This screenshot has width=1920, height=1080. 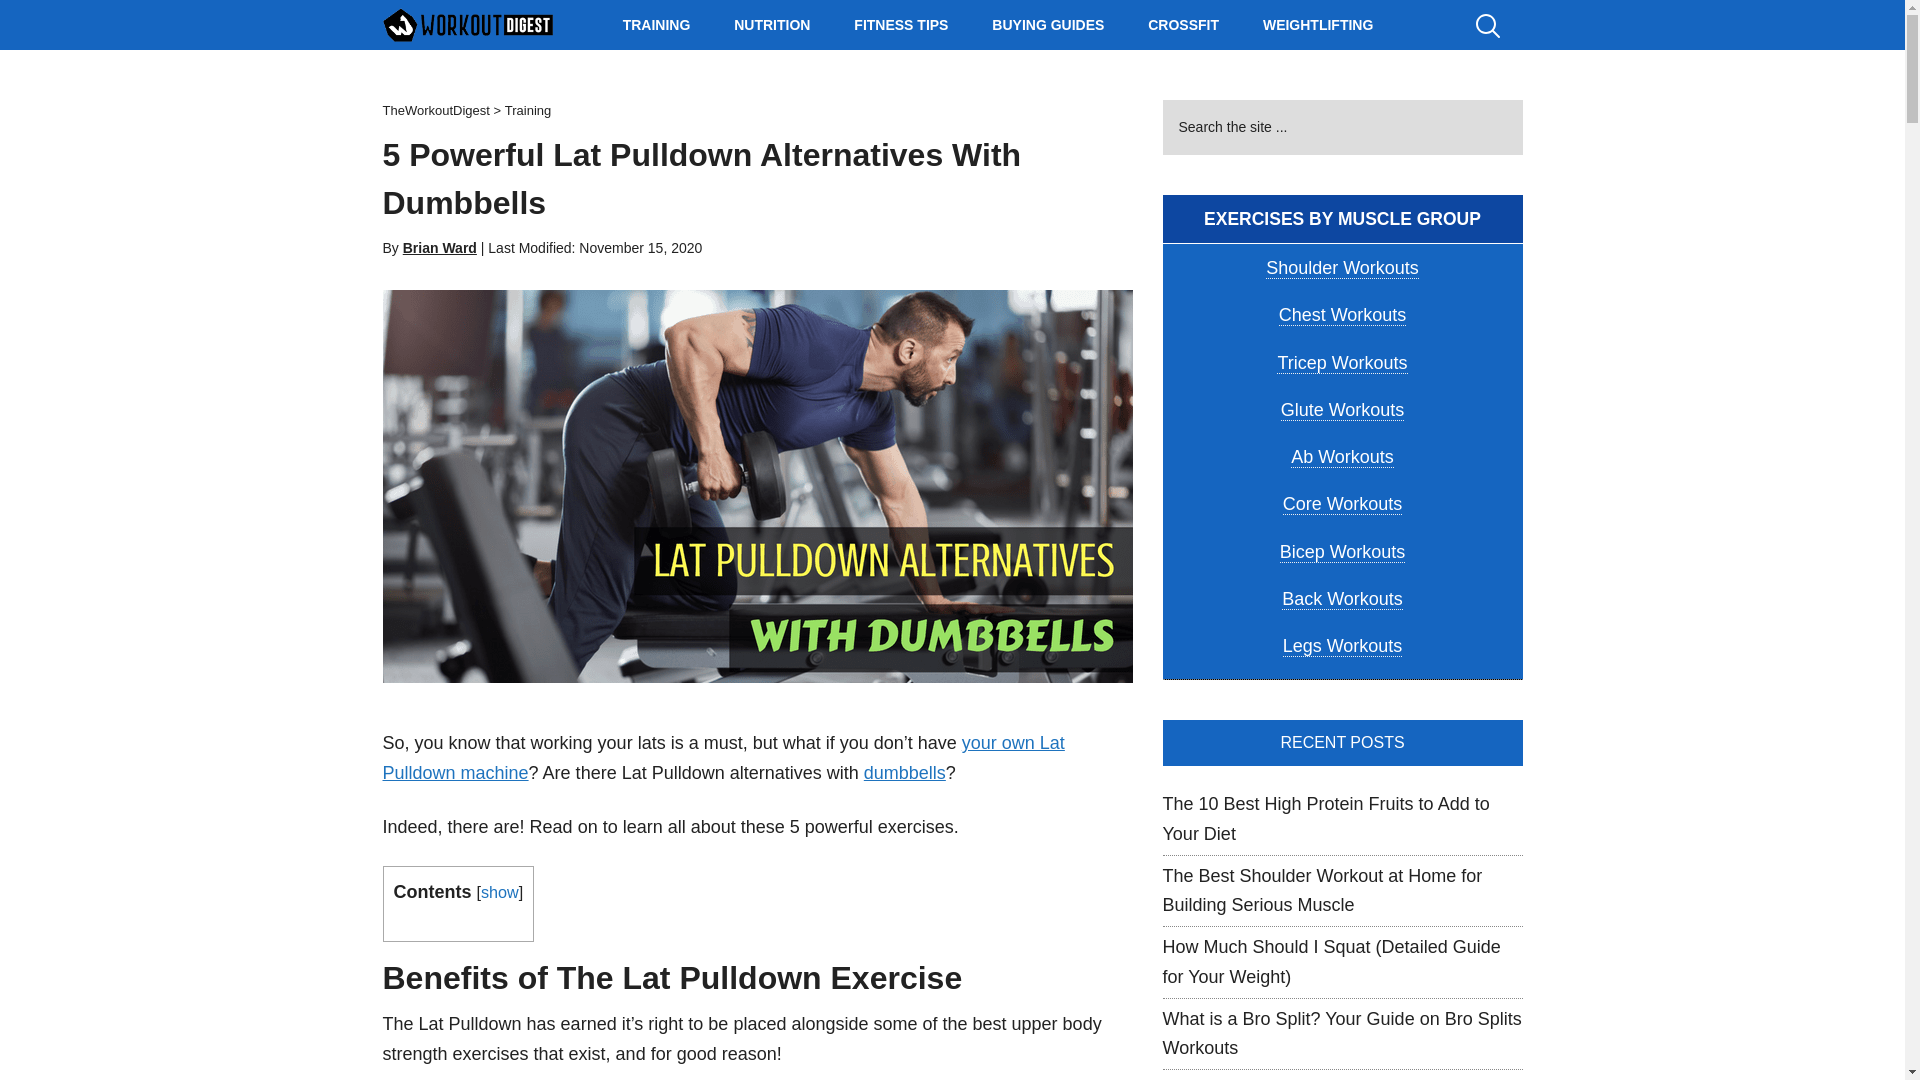 What do you see at coordinates (1497, 24) in the screenshot?
I see `Show Search` at bounding box center [1497, 24].